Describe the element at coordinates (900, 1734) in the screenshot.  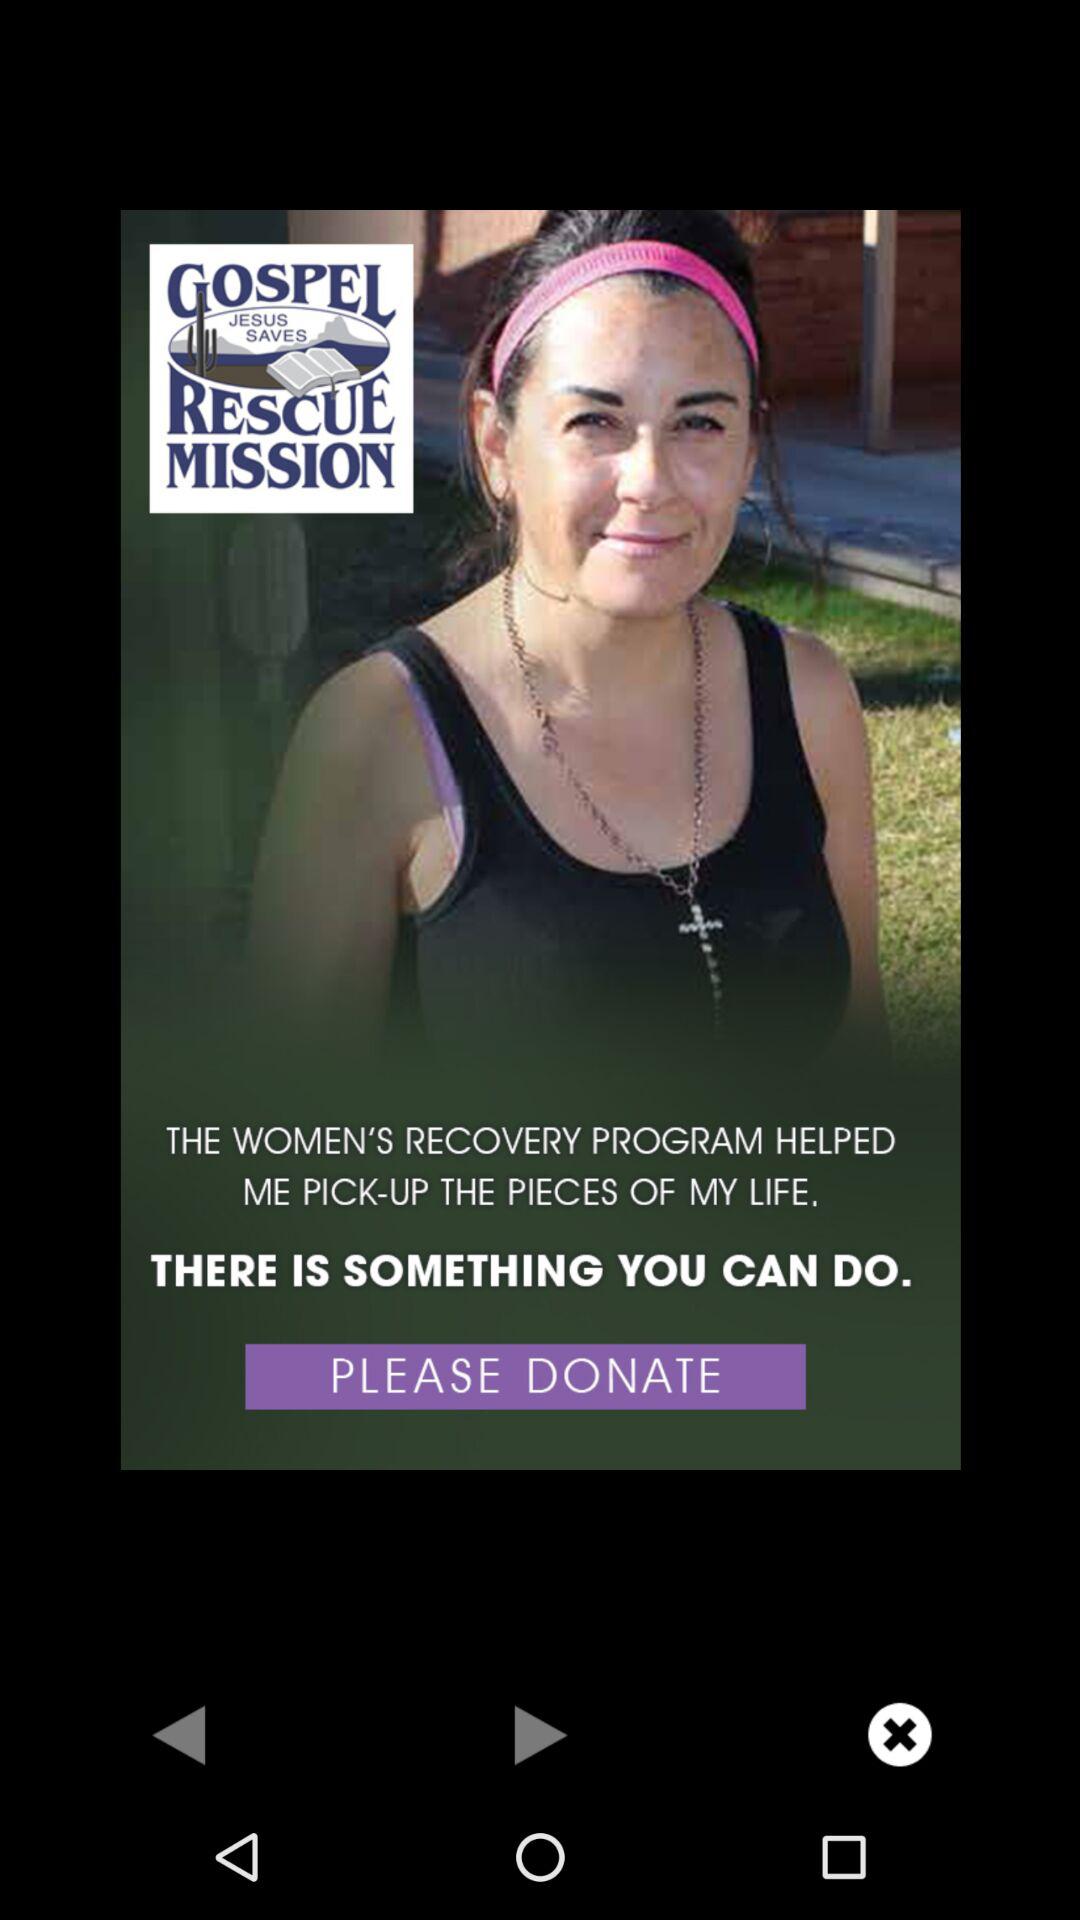
I see `close` at that location.